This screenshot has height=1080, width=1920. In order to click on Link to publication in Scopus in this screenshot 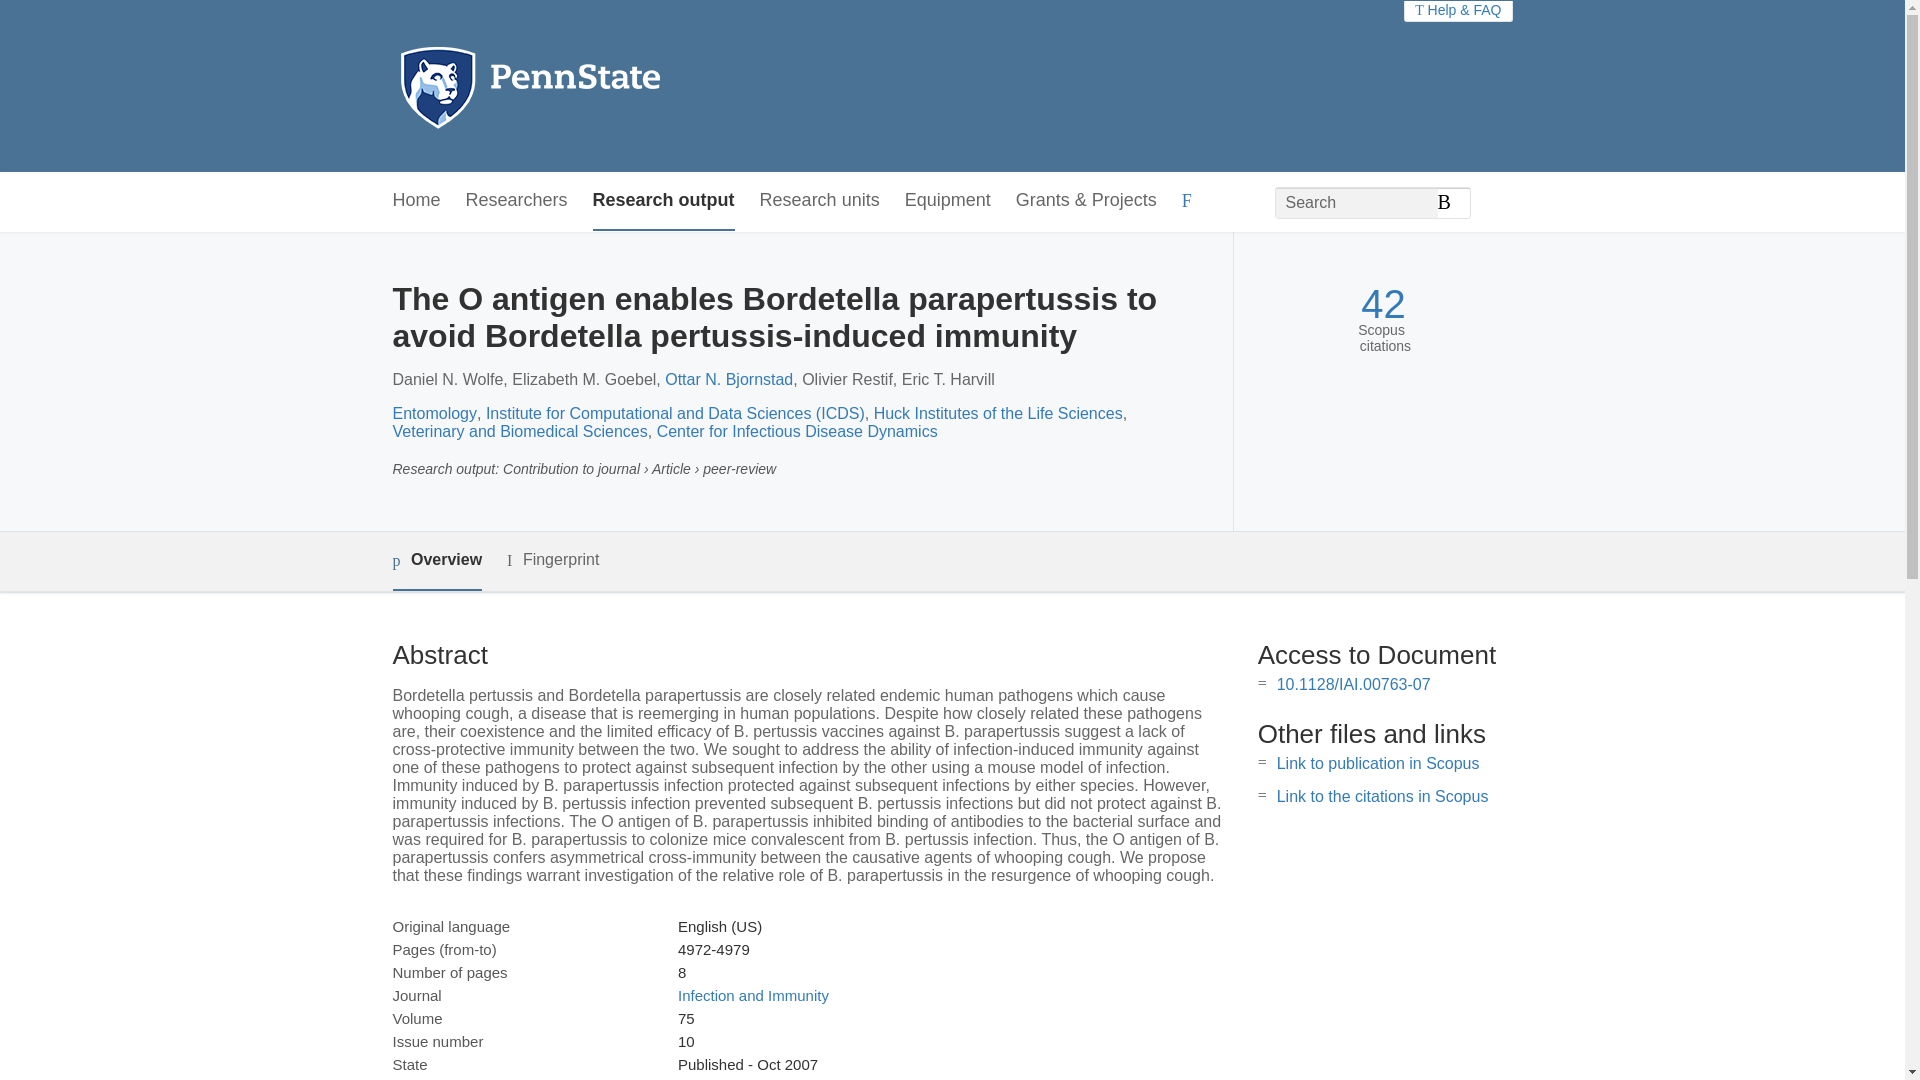, I will do `click(1378, 763)`.